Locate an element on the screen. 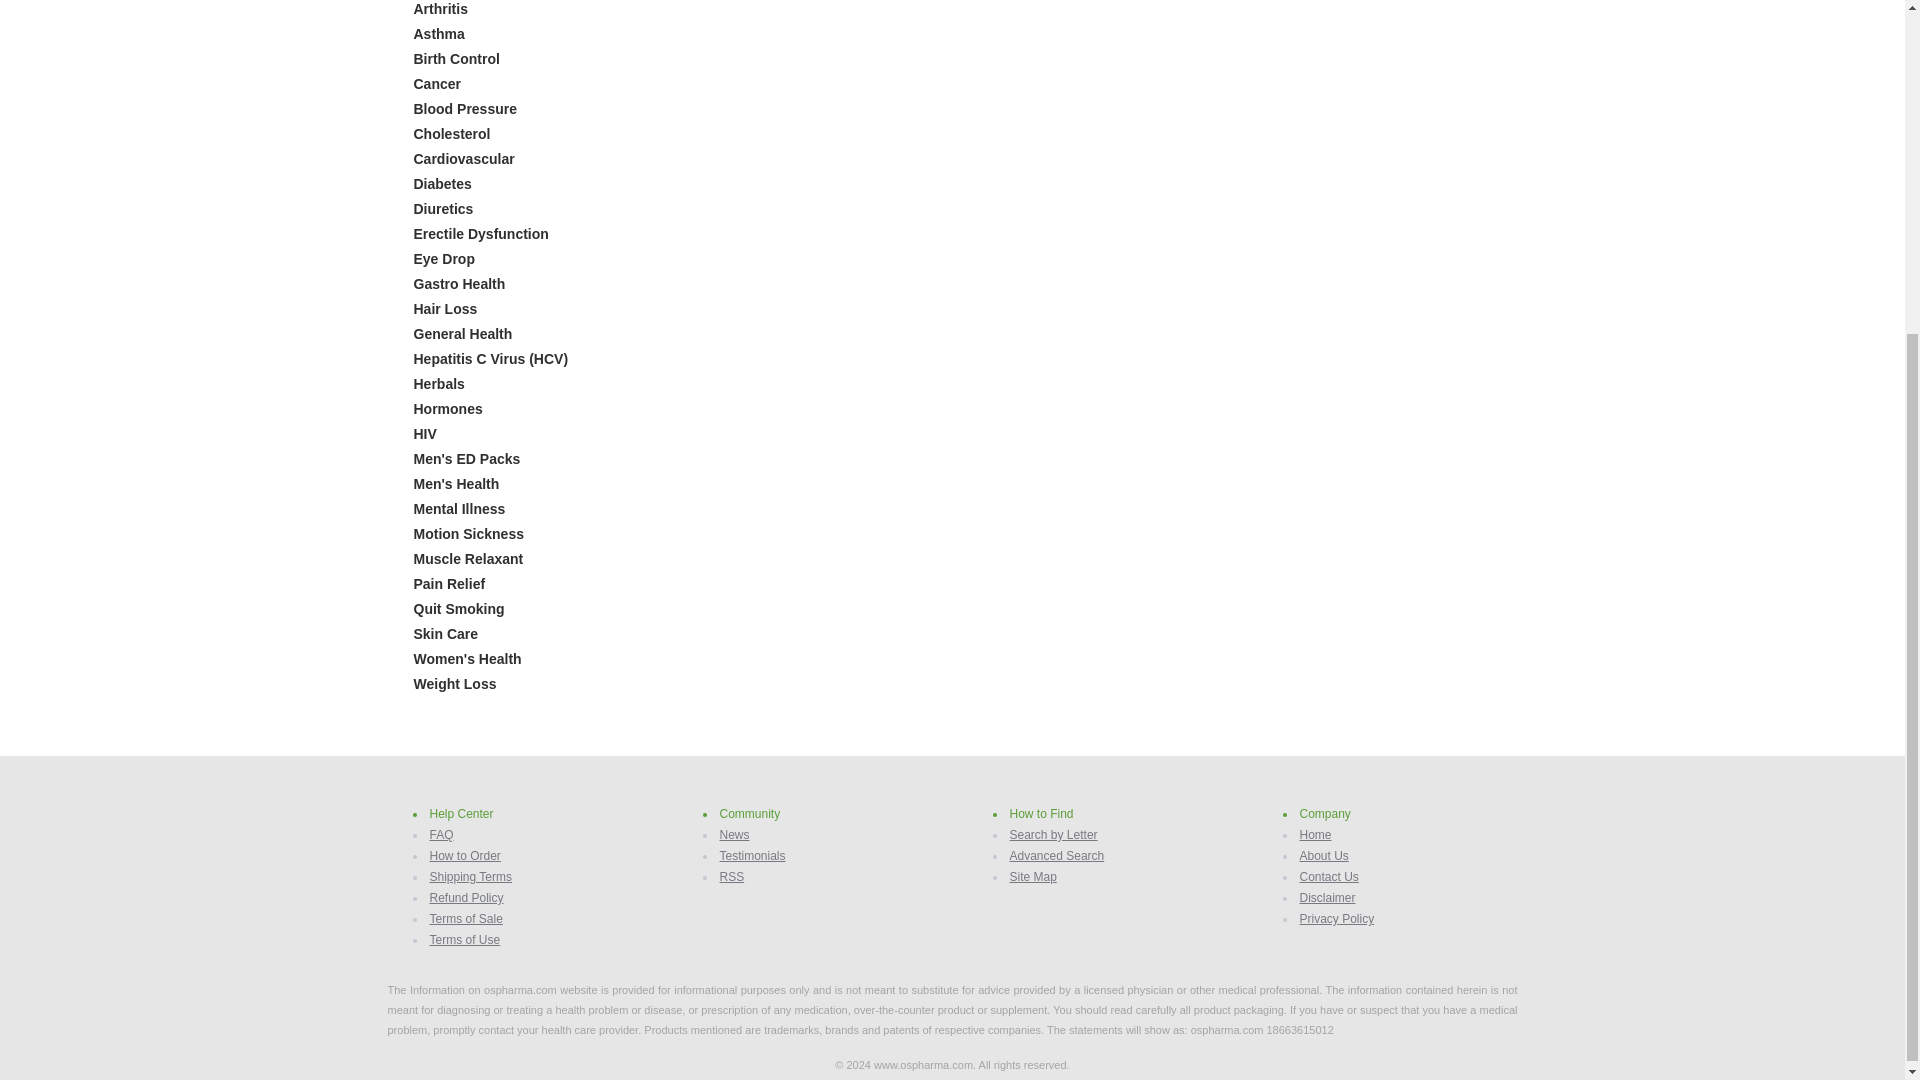  Terms of Sale is located at coordinates (466, 918).